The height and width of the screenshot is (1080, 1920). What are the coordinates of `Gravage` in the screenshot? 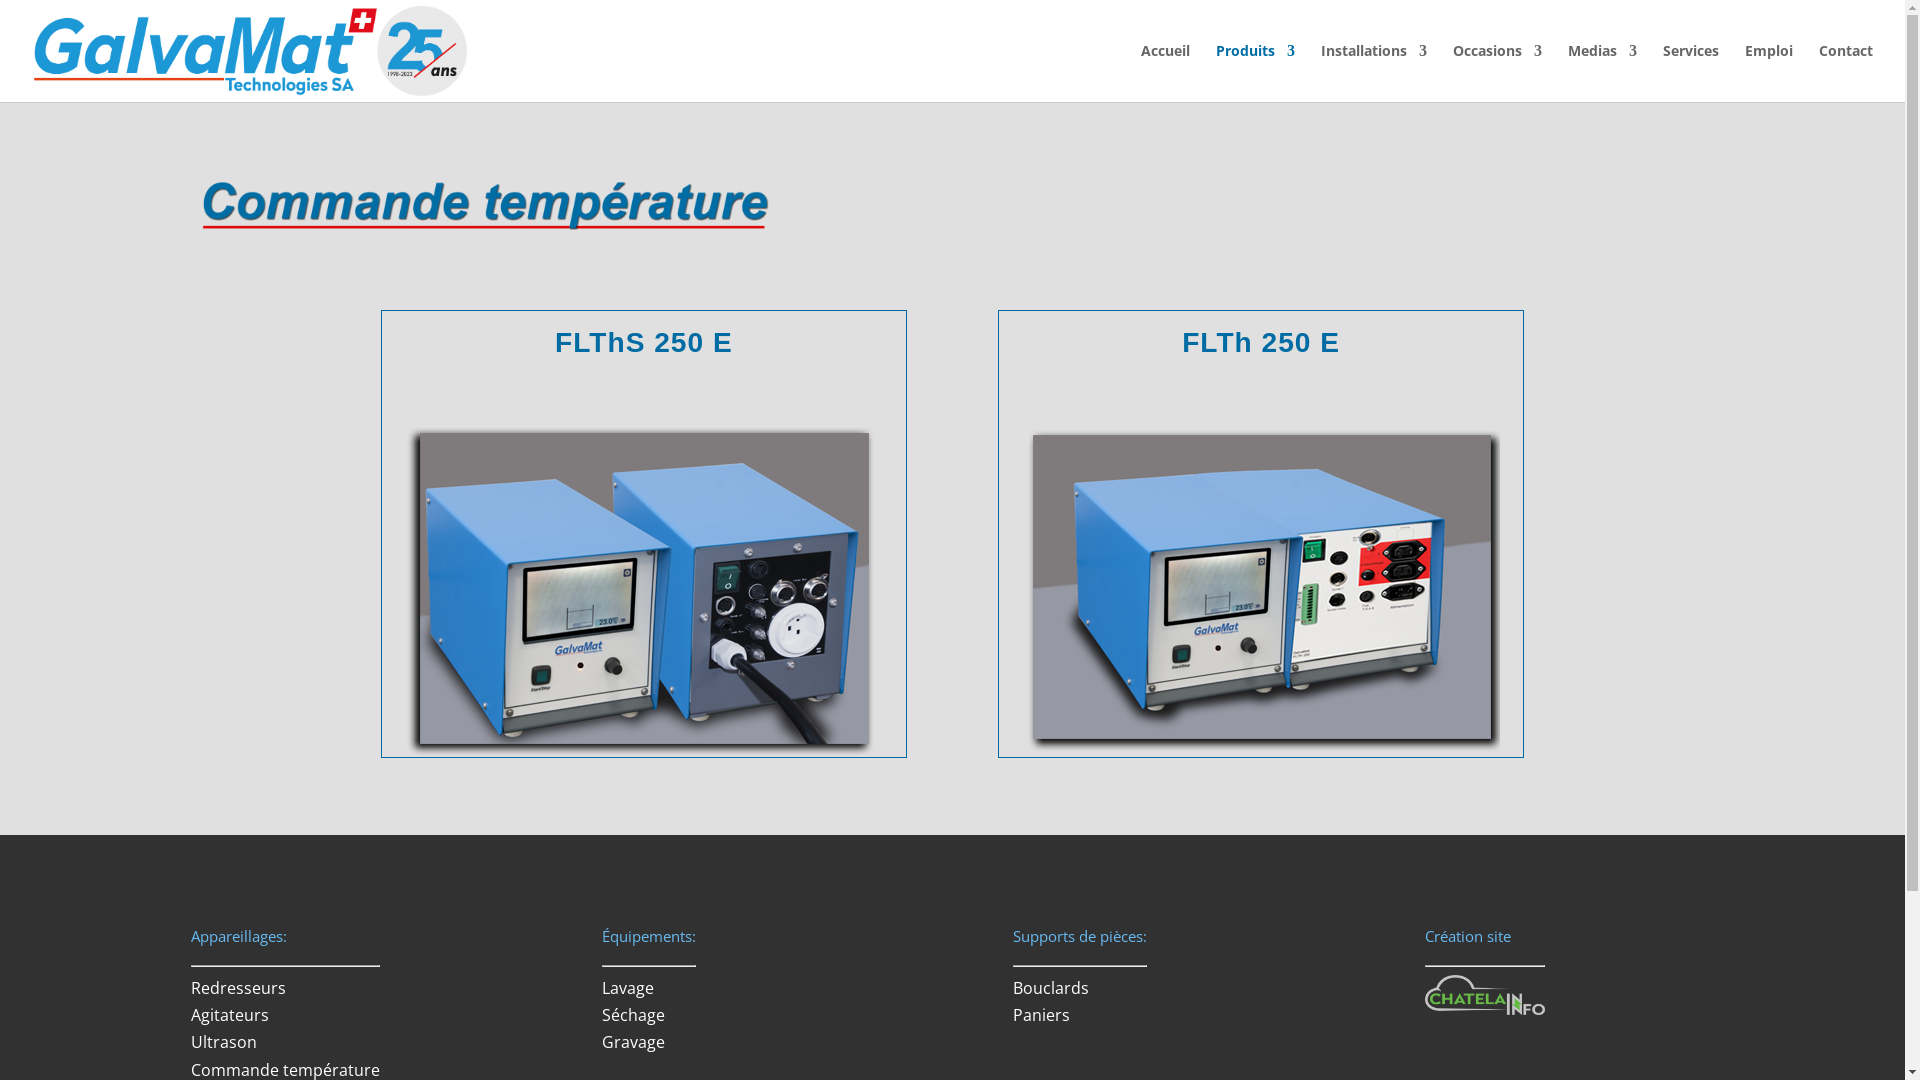 It's located at (634, 1042).